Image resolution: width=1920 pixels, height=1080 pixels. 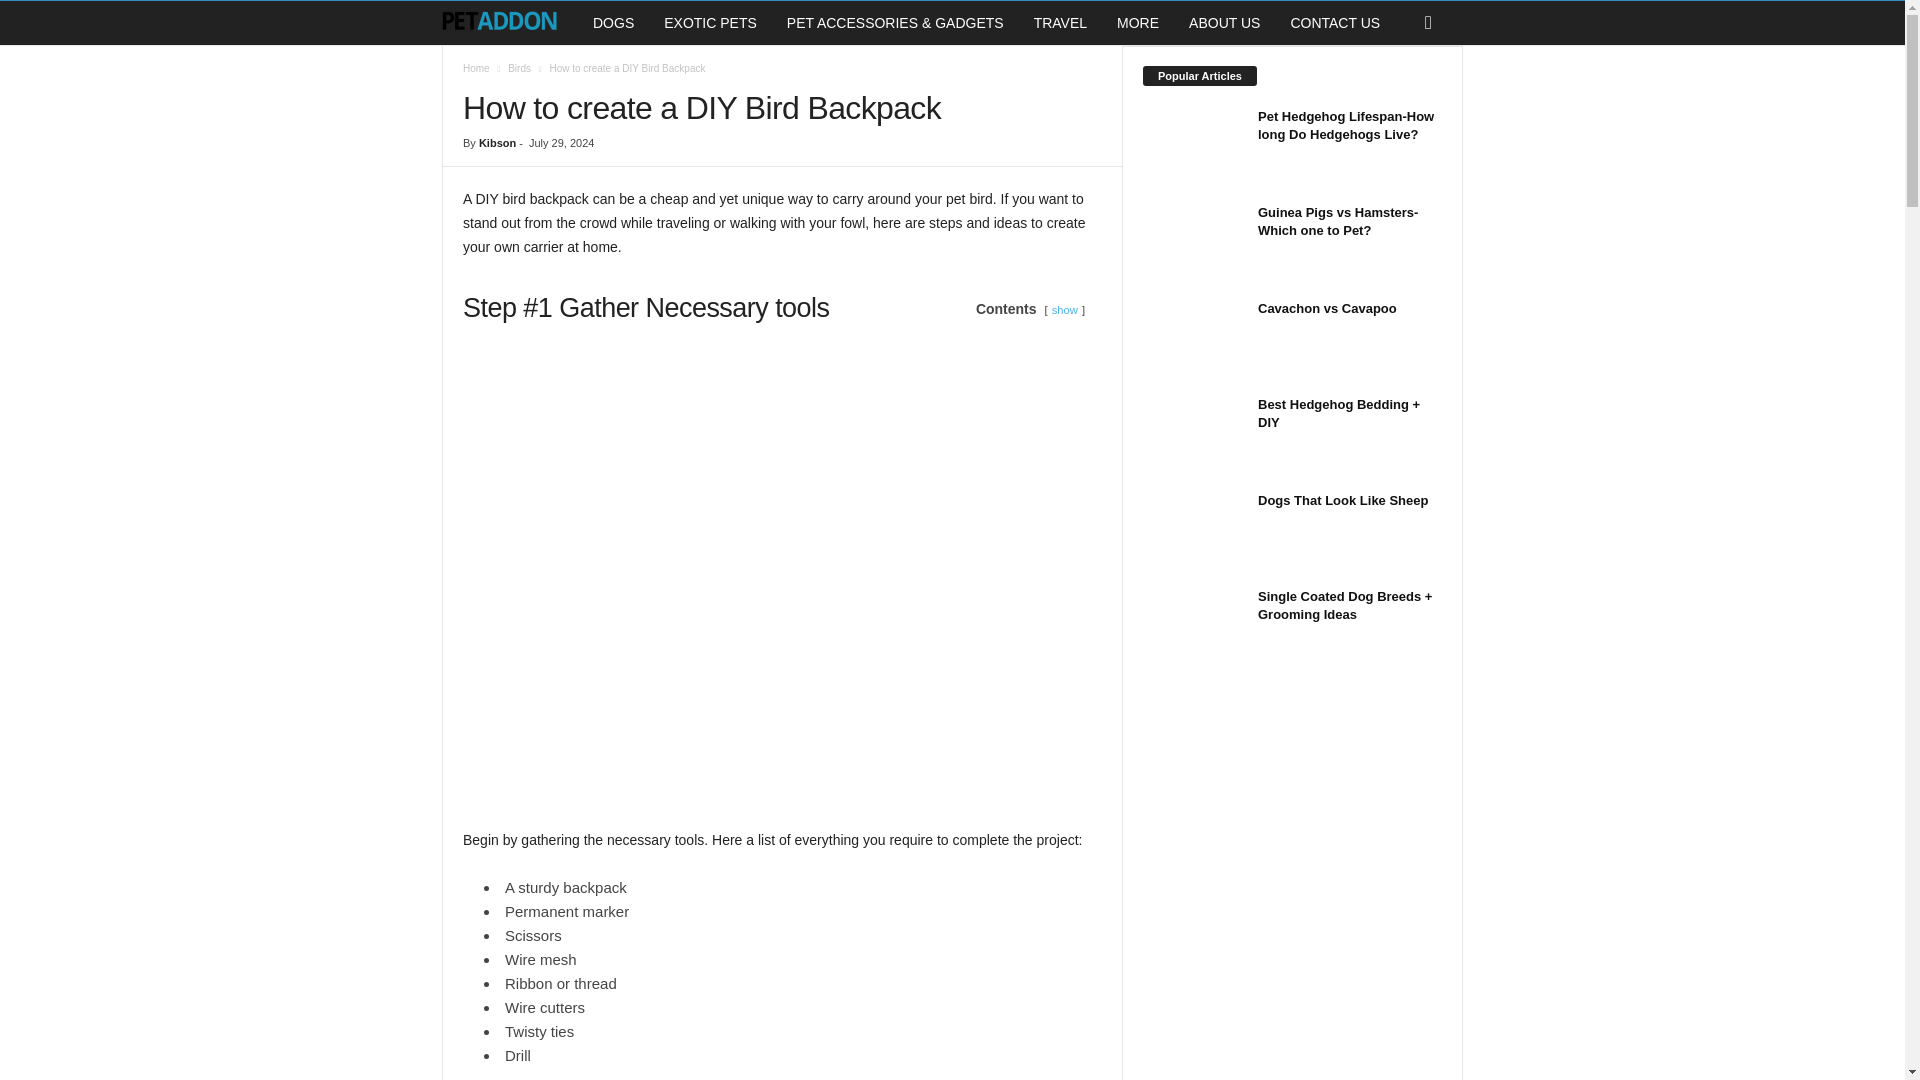 What do you see at coordinates (520, 68) in the screenshot?
I see `View all posts in Birds` at bounding box center [520, 68].